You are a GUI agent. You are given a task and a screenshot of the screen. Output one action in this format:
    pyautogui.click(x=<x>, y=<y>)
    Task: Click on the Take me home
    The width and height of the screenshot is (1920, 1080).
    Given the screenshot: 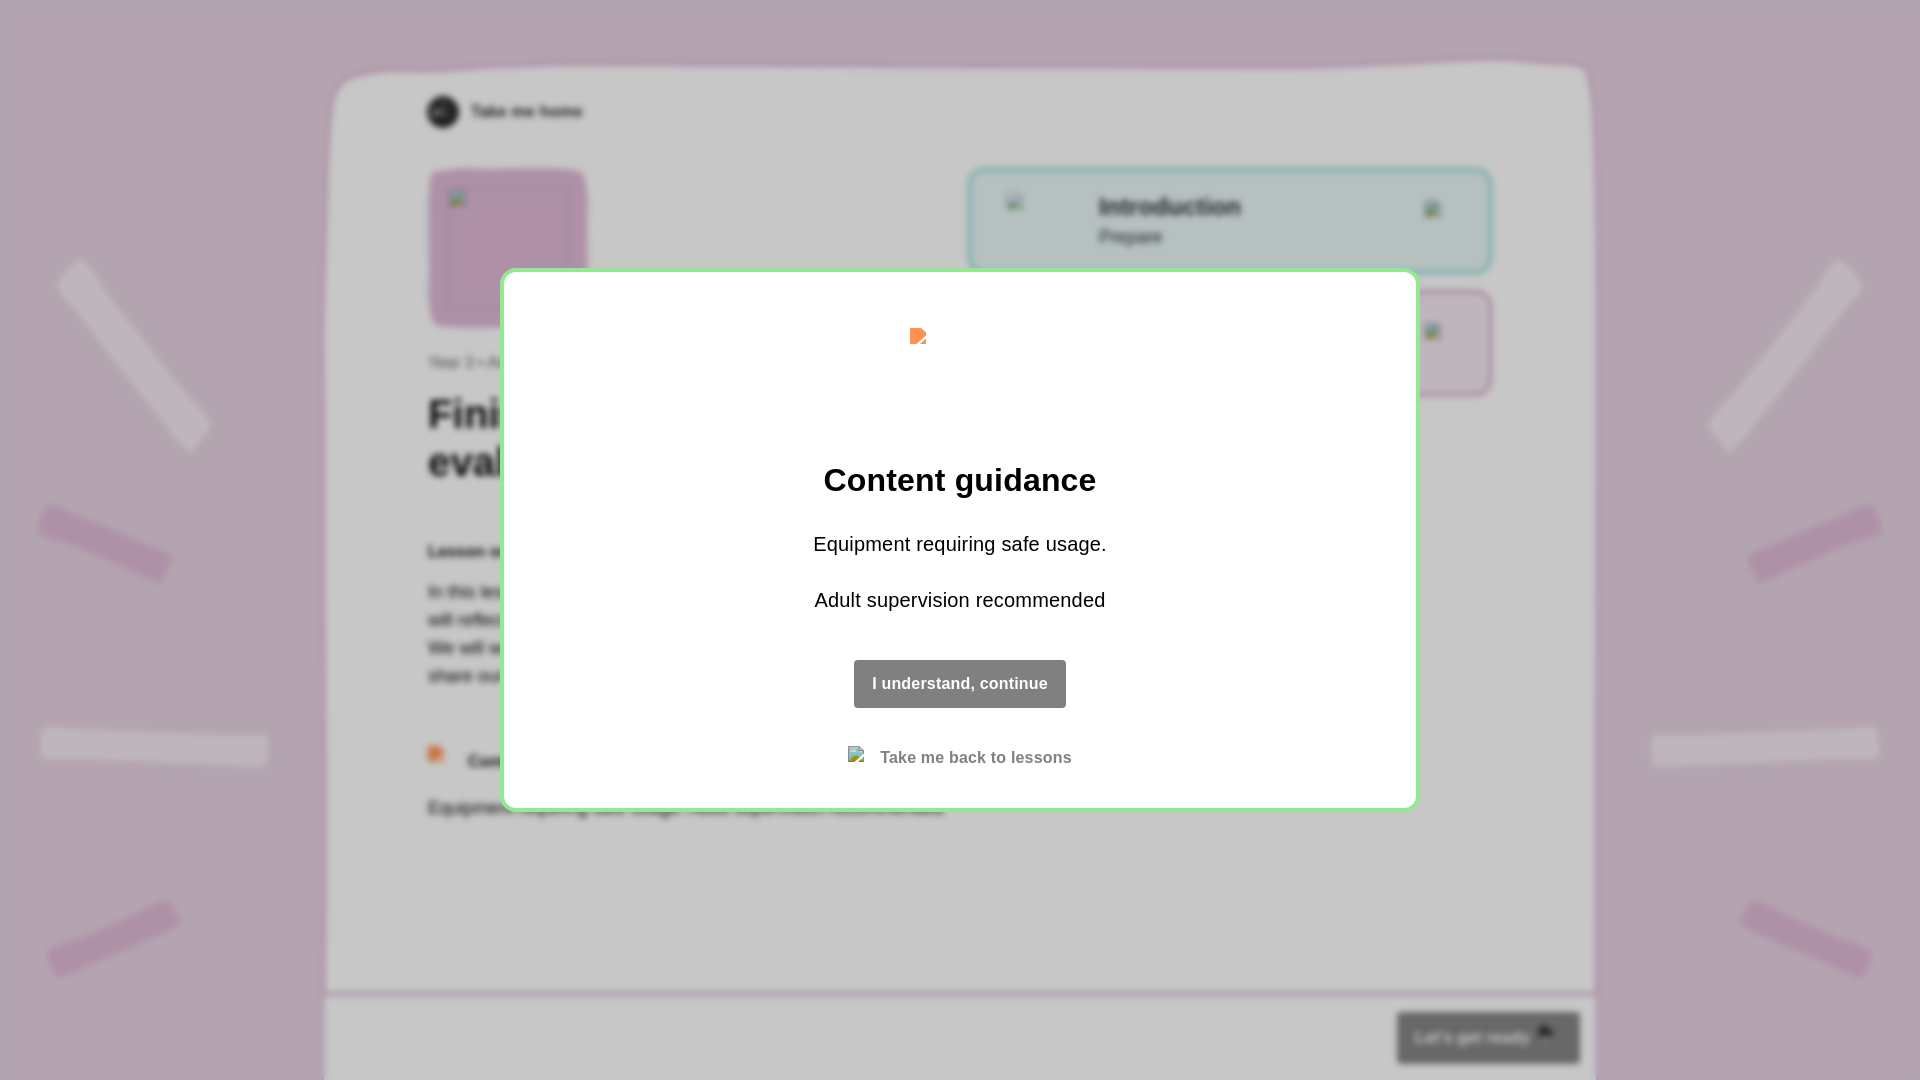 What is the action you would take?
    pyautogui.click(x=504, y=112)
    